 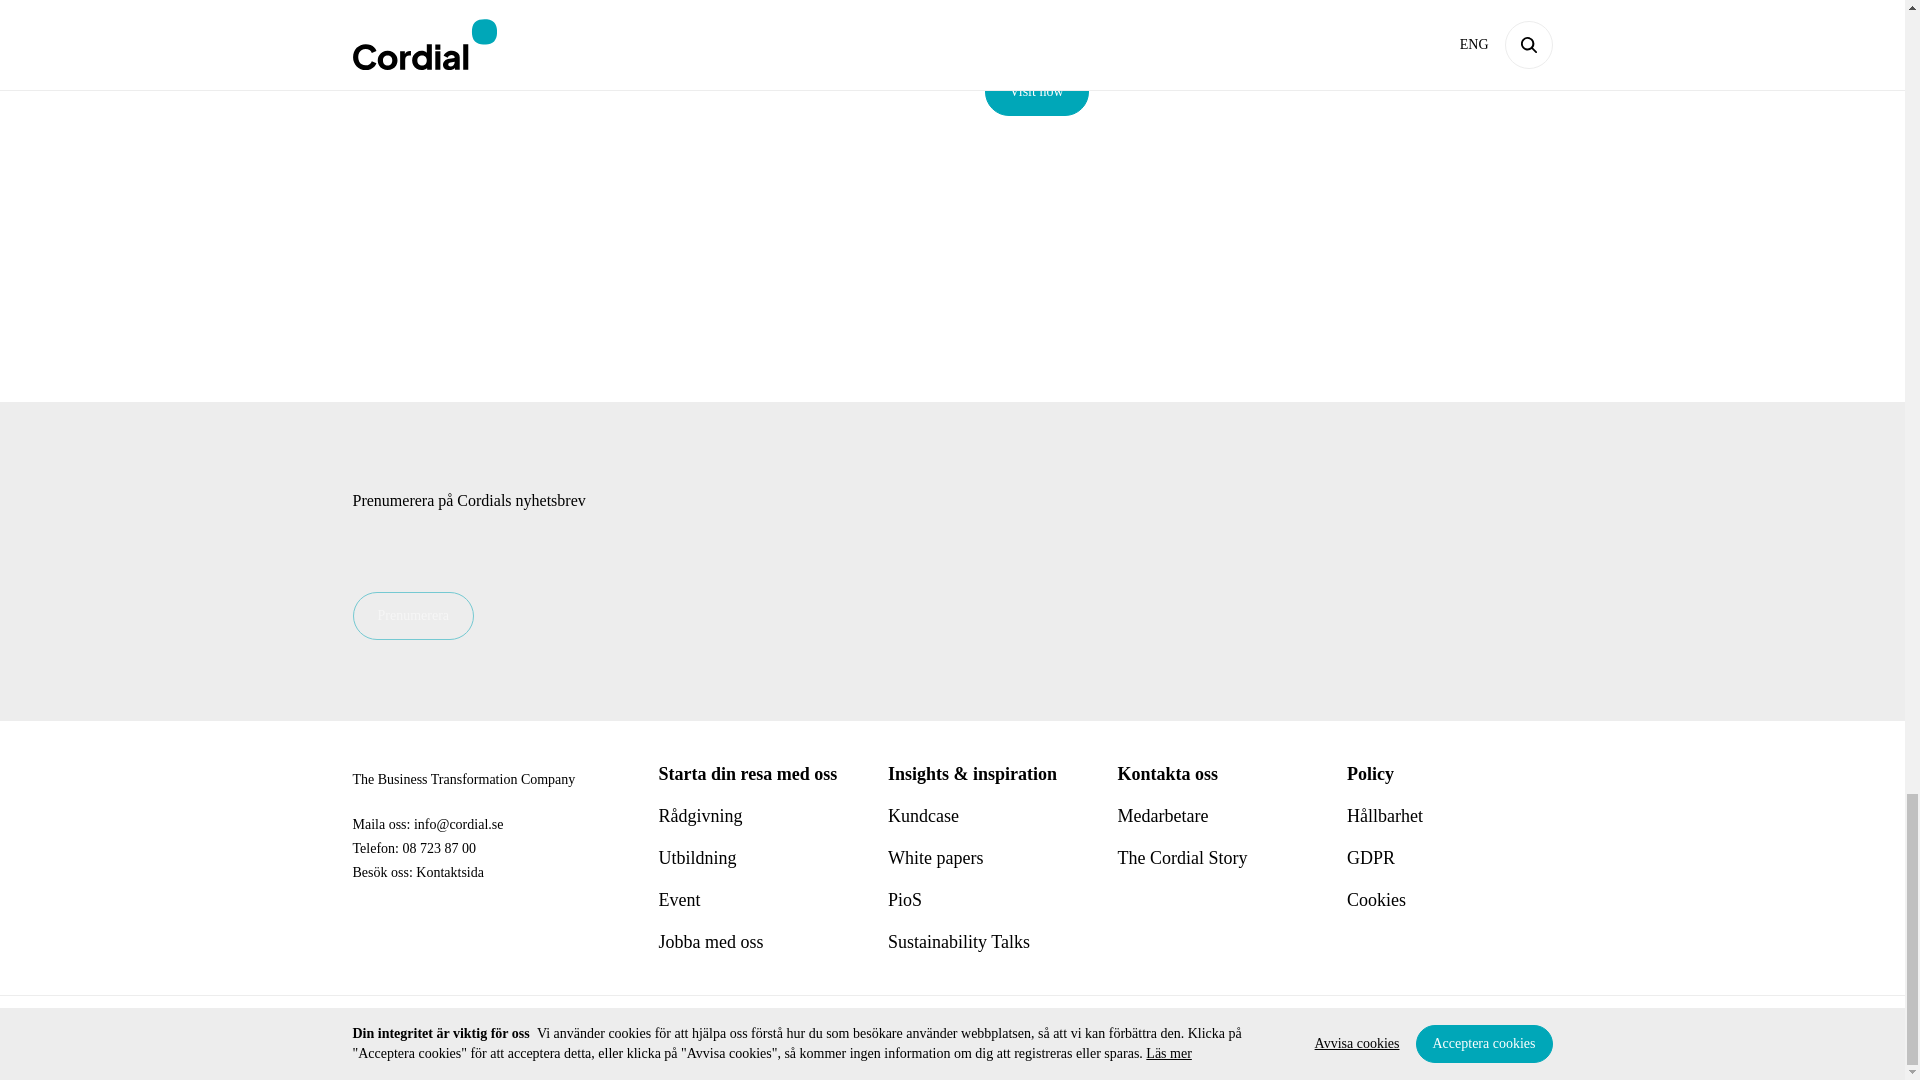 What do you see at coordinates (748, 774) in the screenshot?
I see `Starta din resa med oss` at bounding box center [748, 774].